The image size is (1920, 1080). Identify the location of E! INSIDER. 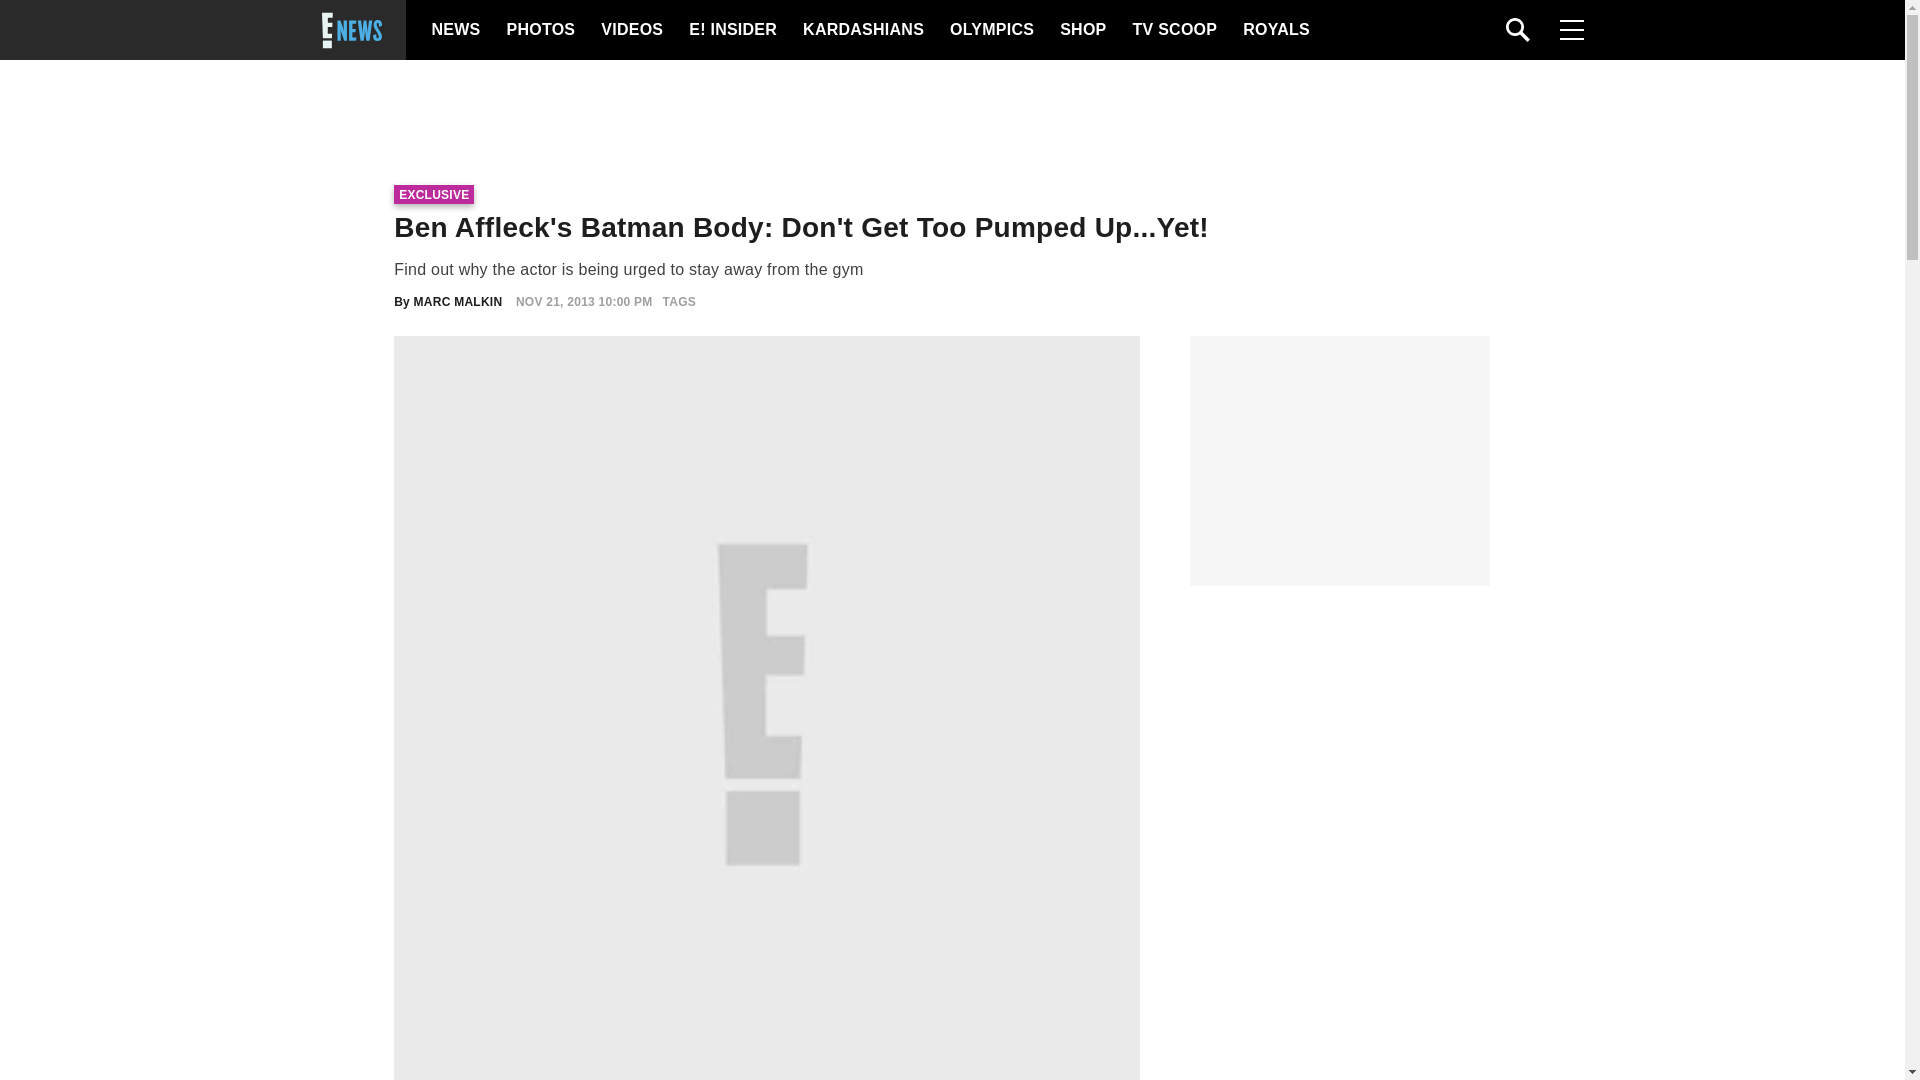
(732, 30).